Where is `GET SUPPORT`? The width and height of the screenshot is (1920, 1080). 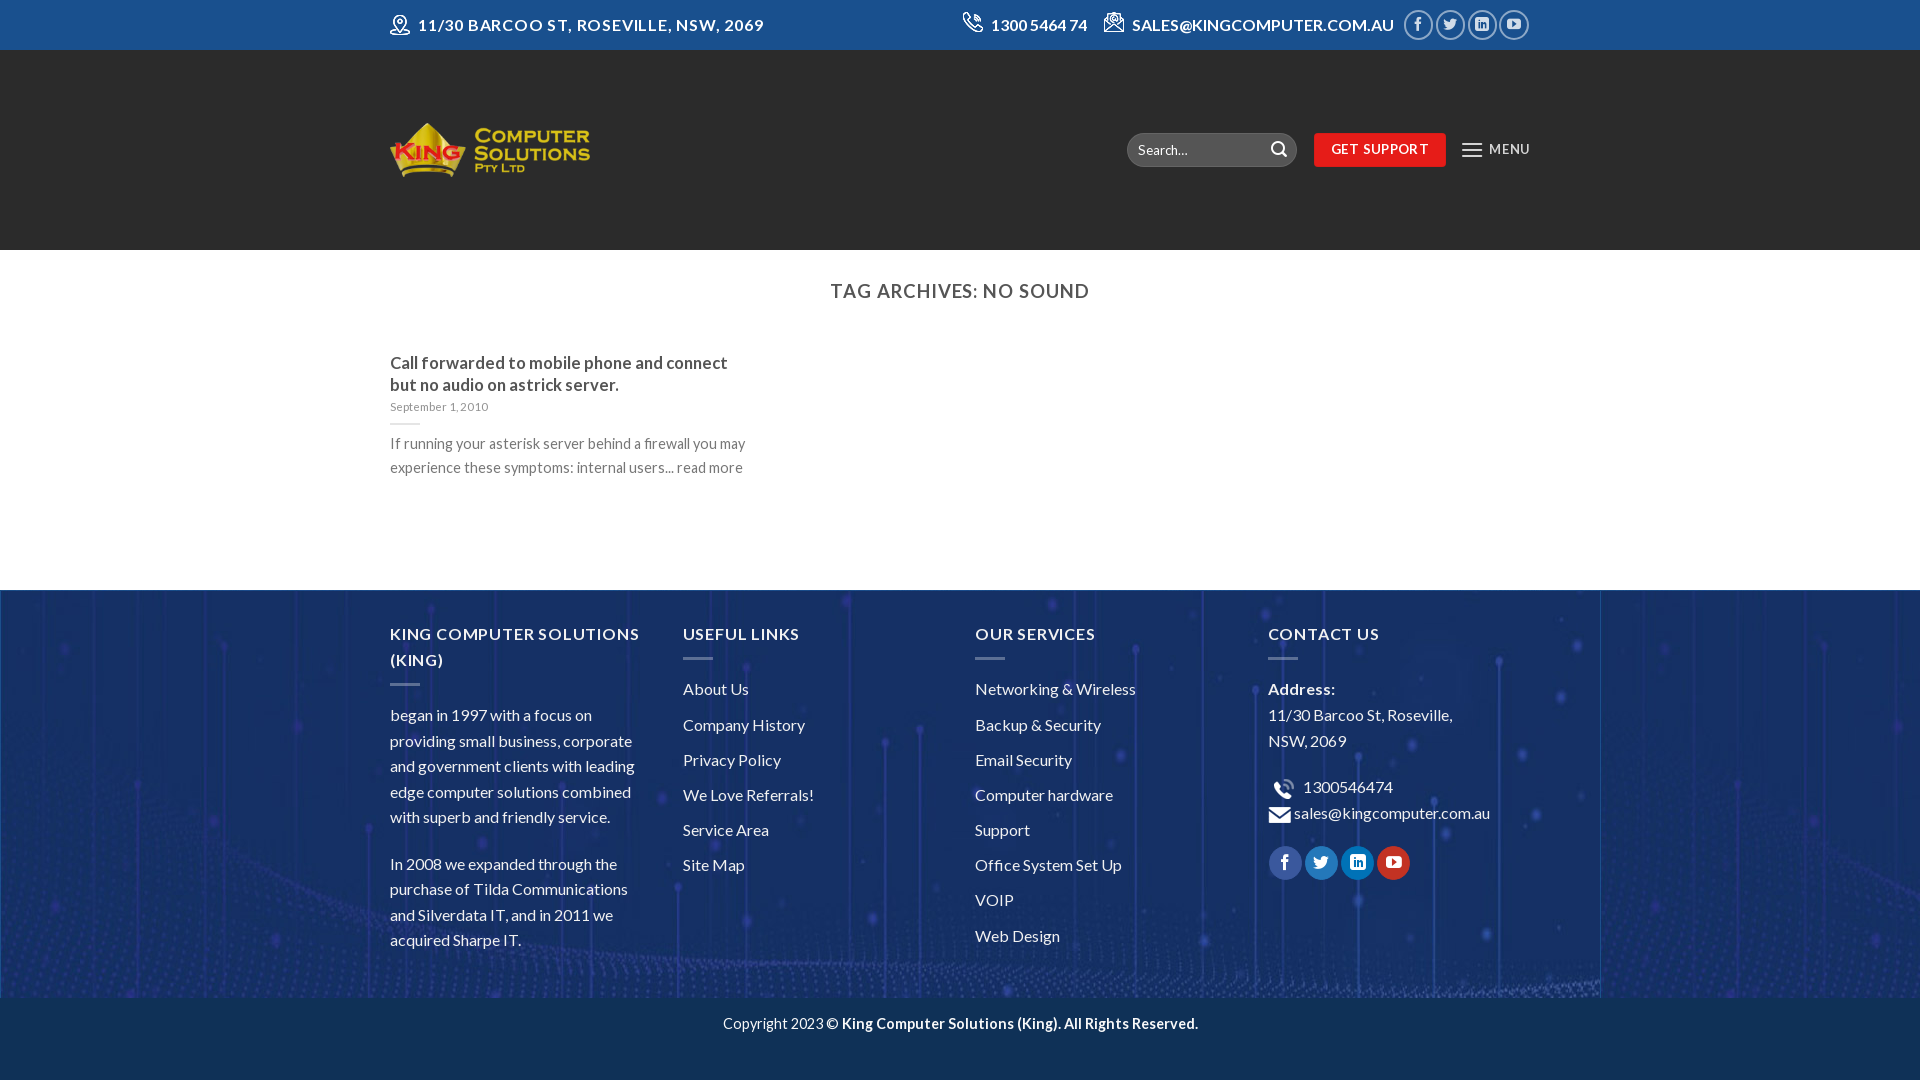 GET SUPPORT is located at coordinates (1380, 150).